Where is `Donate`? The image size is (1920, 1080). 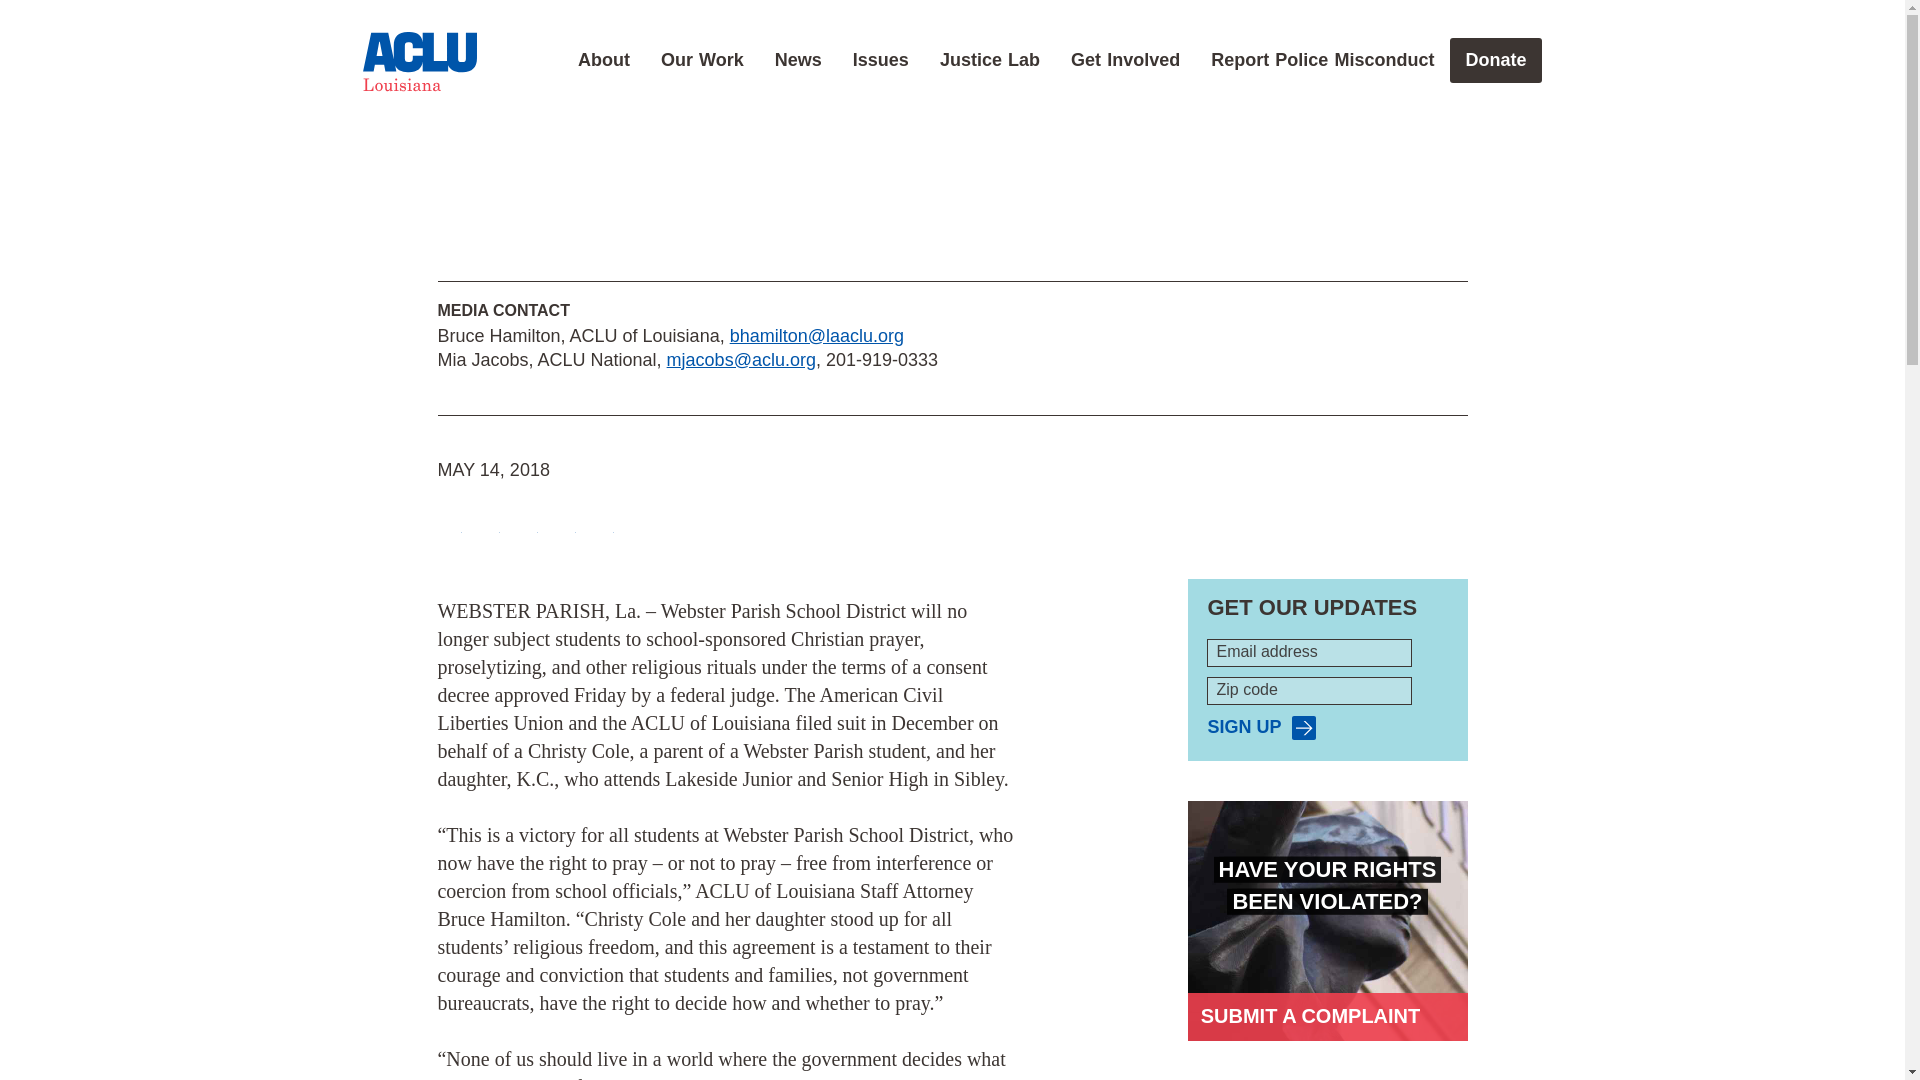
Donate is located at coordinates (1495, 60).